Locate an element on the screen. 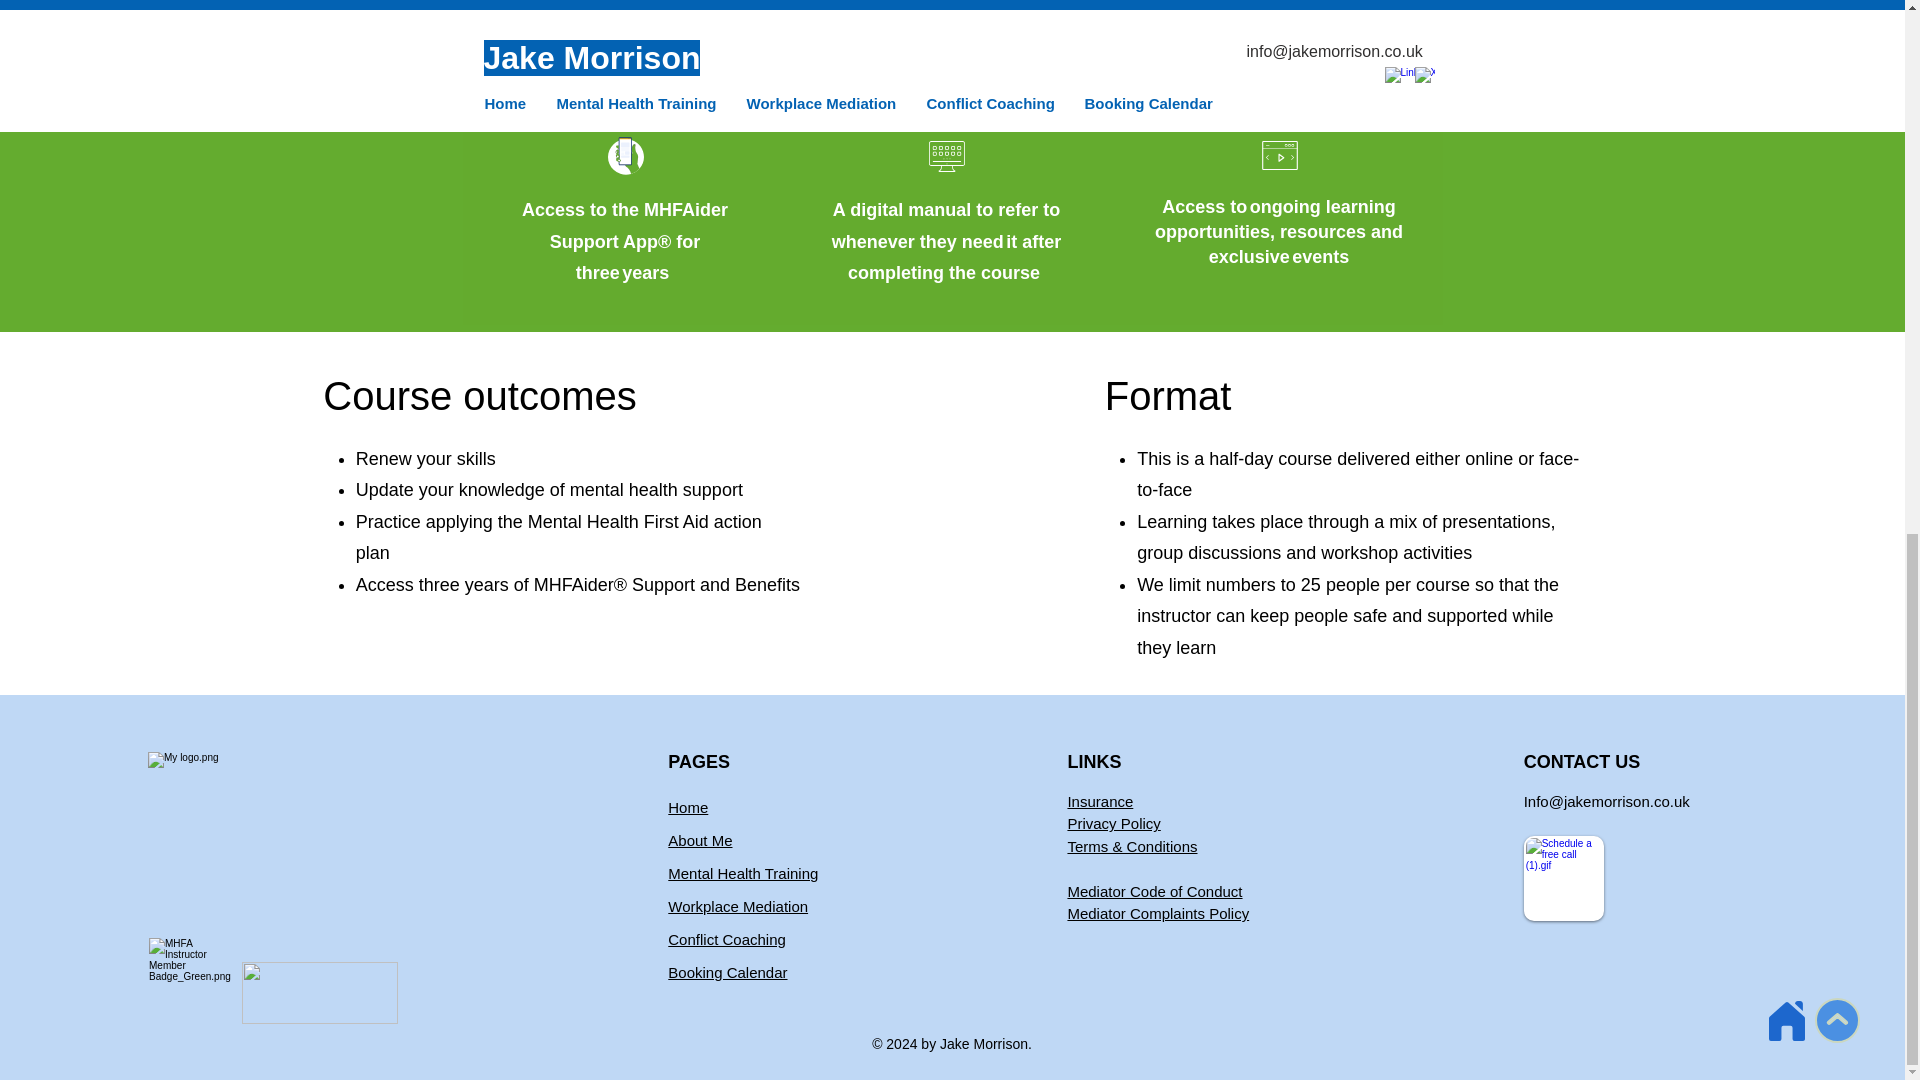 Image resolution: width=1920 pixels, height=1080 pixels. Workplace Mediation is located at coordinates (738, 906).